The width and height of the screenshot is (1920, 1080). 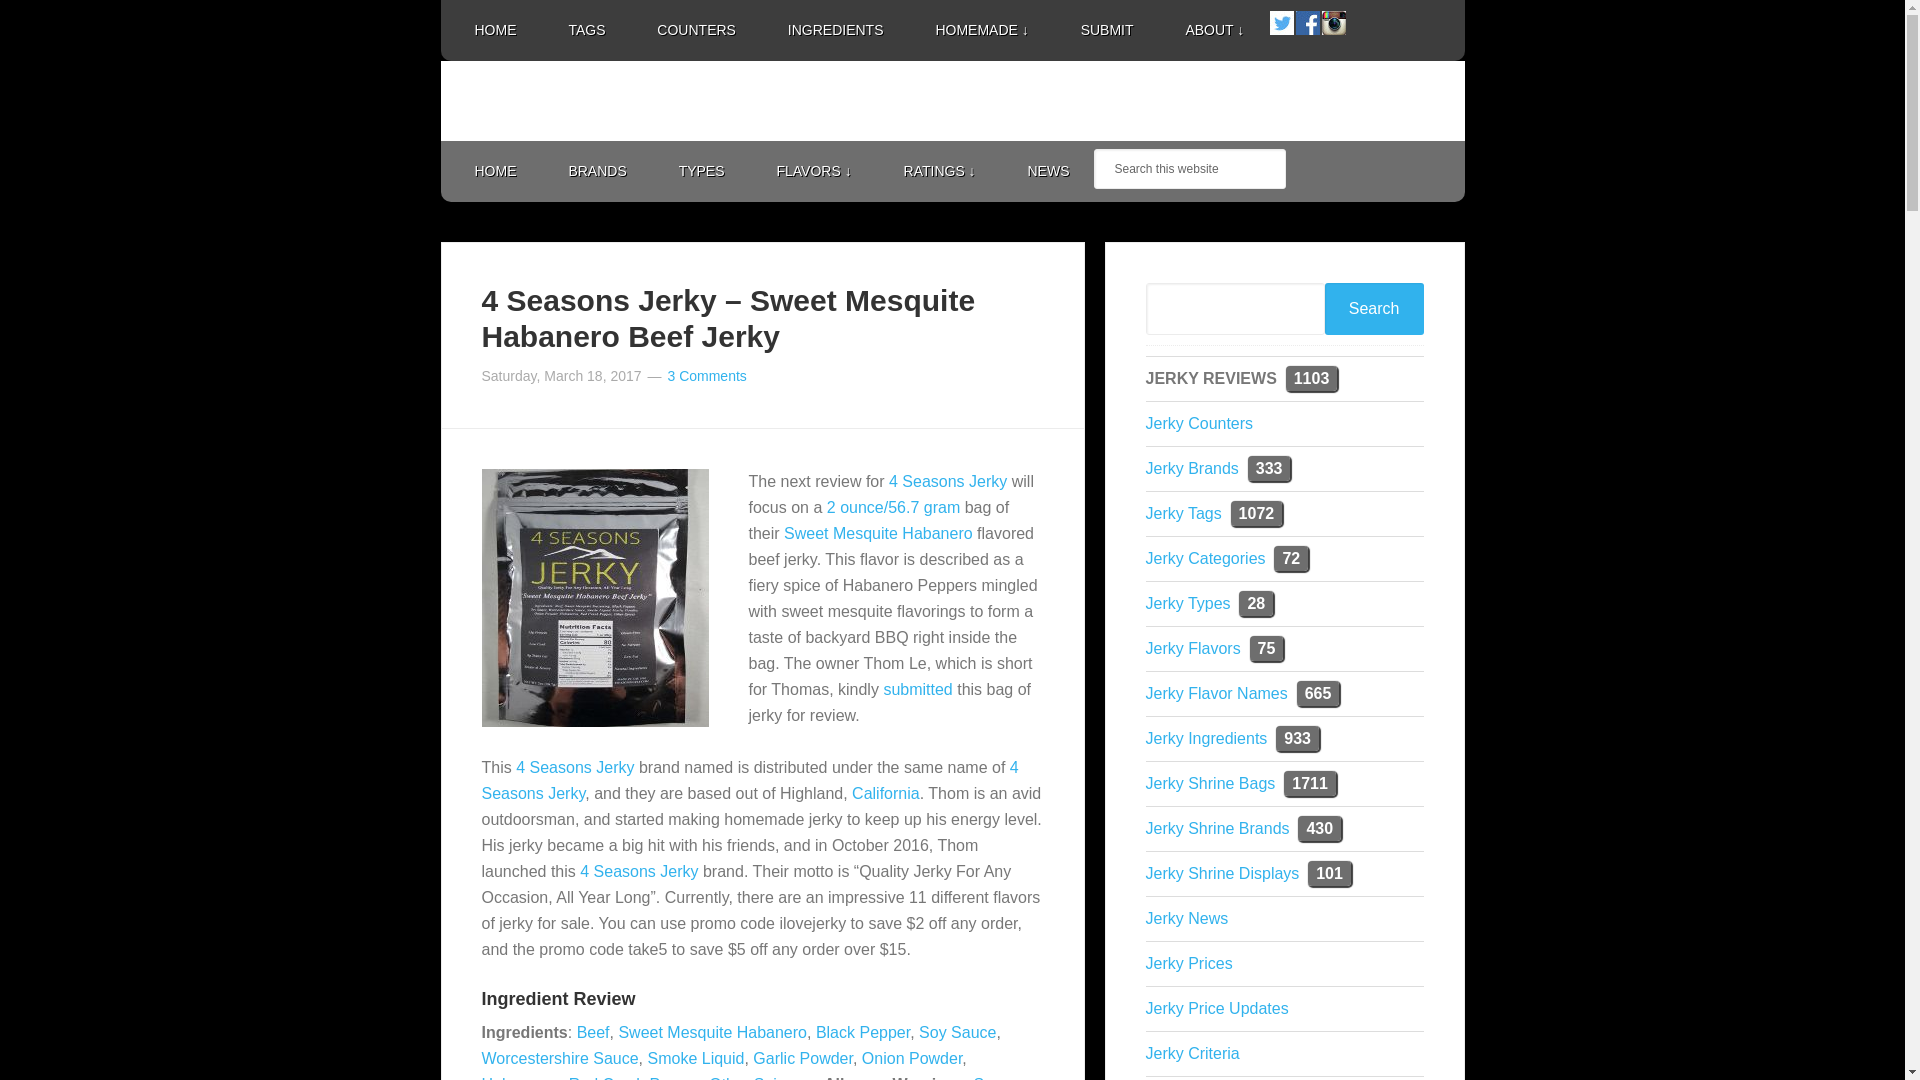 I want to click on submitted, so click(x=918, y=689).